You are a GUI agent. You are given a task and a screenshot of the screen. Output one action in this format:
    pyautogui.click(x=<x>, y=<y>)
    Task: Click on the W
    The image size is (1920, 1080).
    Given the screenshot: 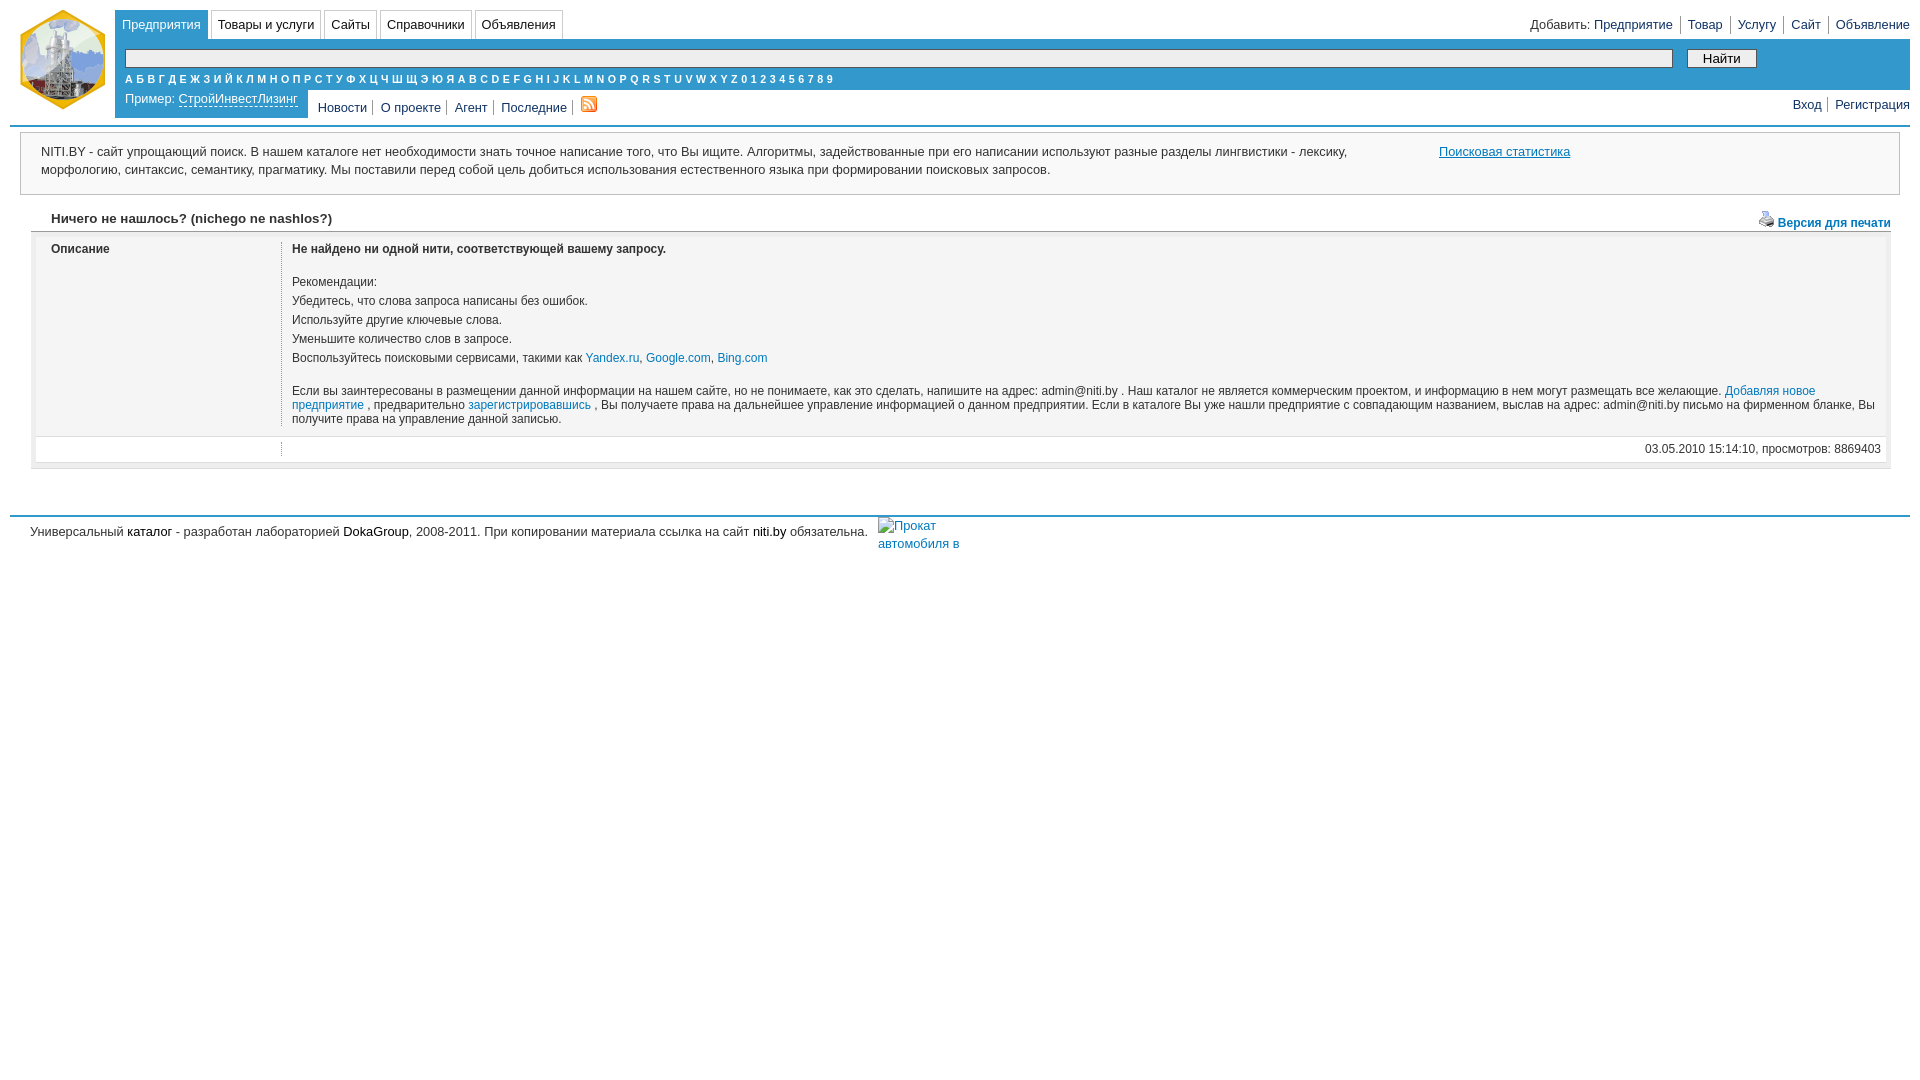 What is the action you would take?
    pyautogui.click(x=701, y=79)
    